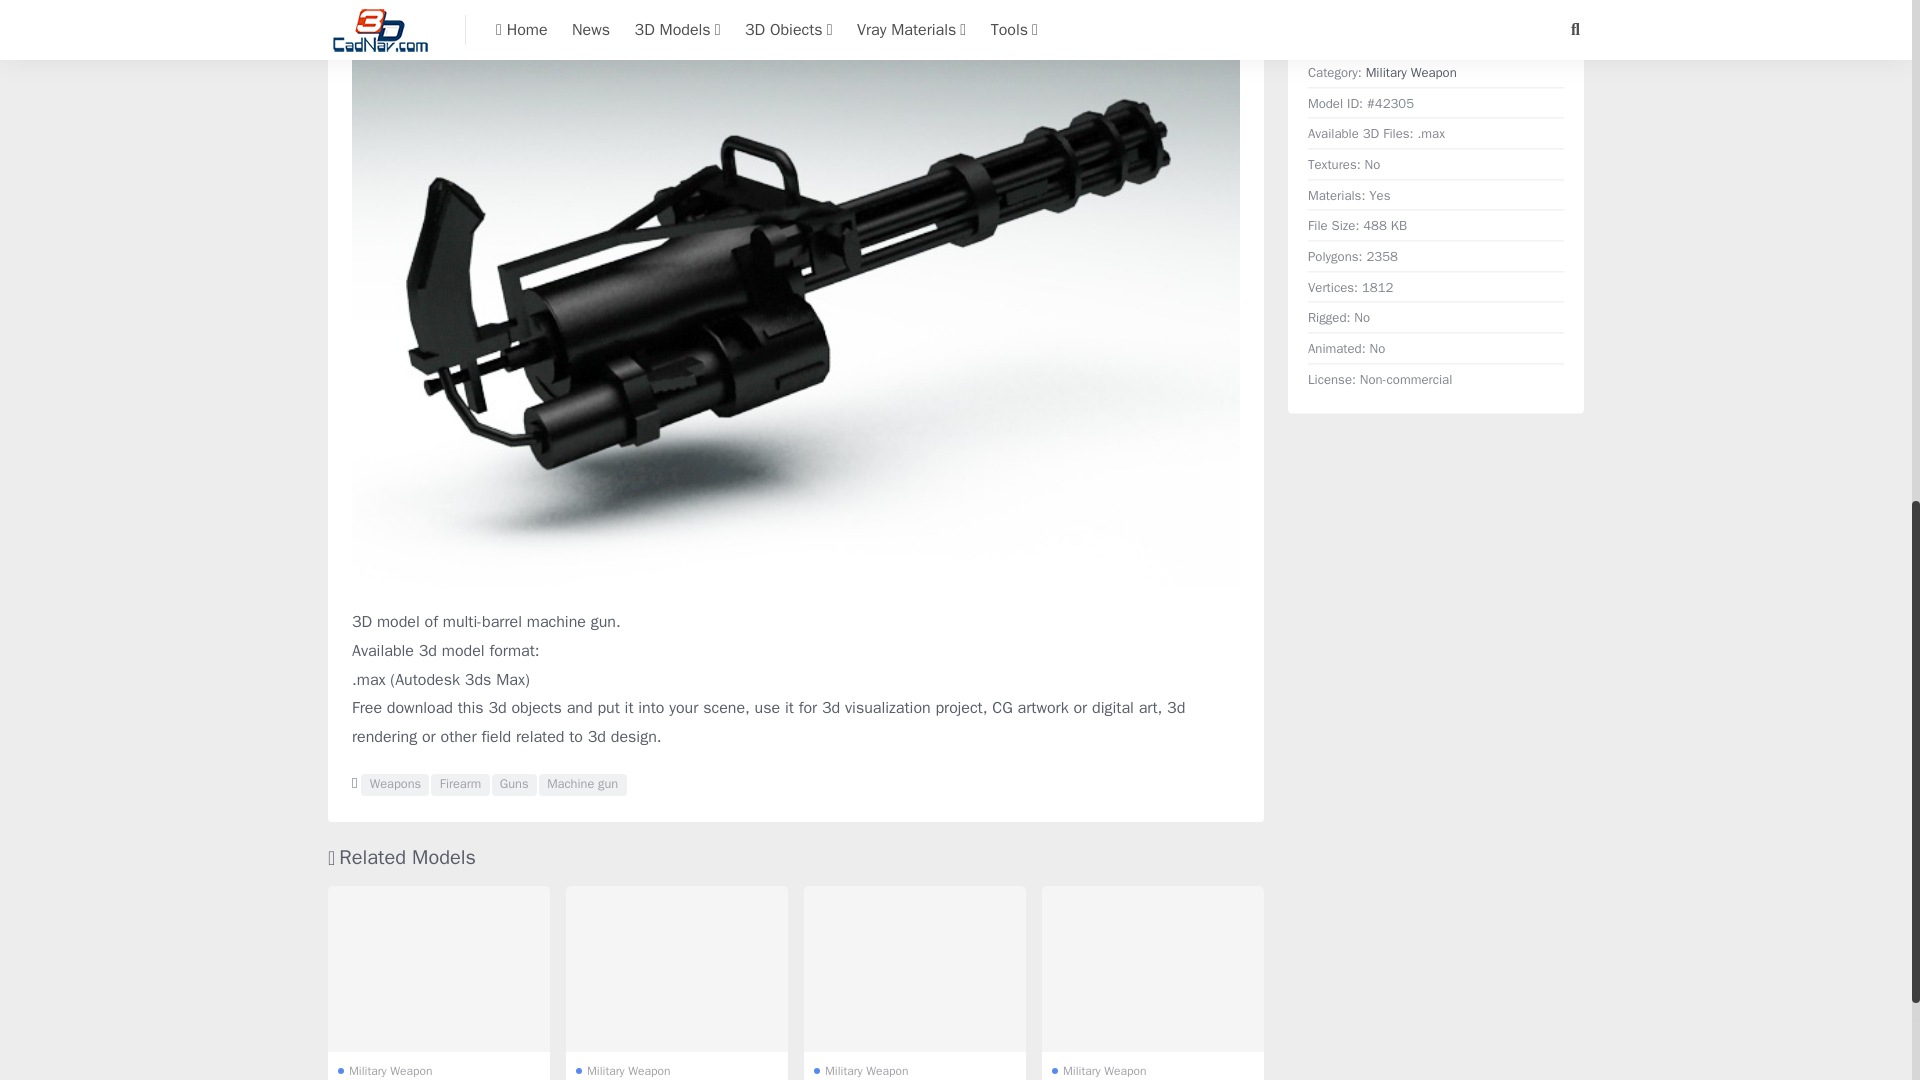 The height and width of the screenshot is (1080, 1920). Describe the element at coordinates (460, 784) in the screenshot. I see `Firearm 3d model` at that location.